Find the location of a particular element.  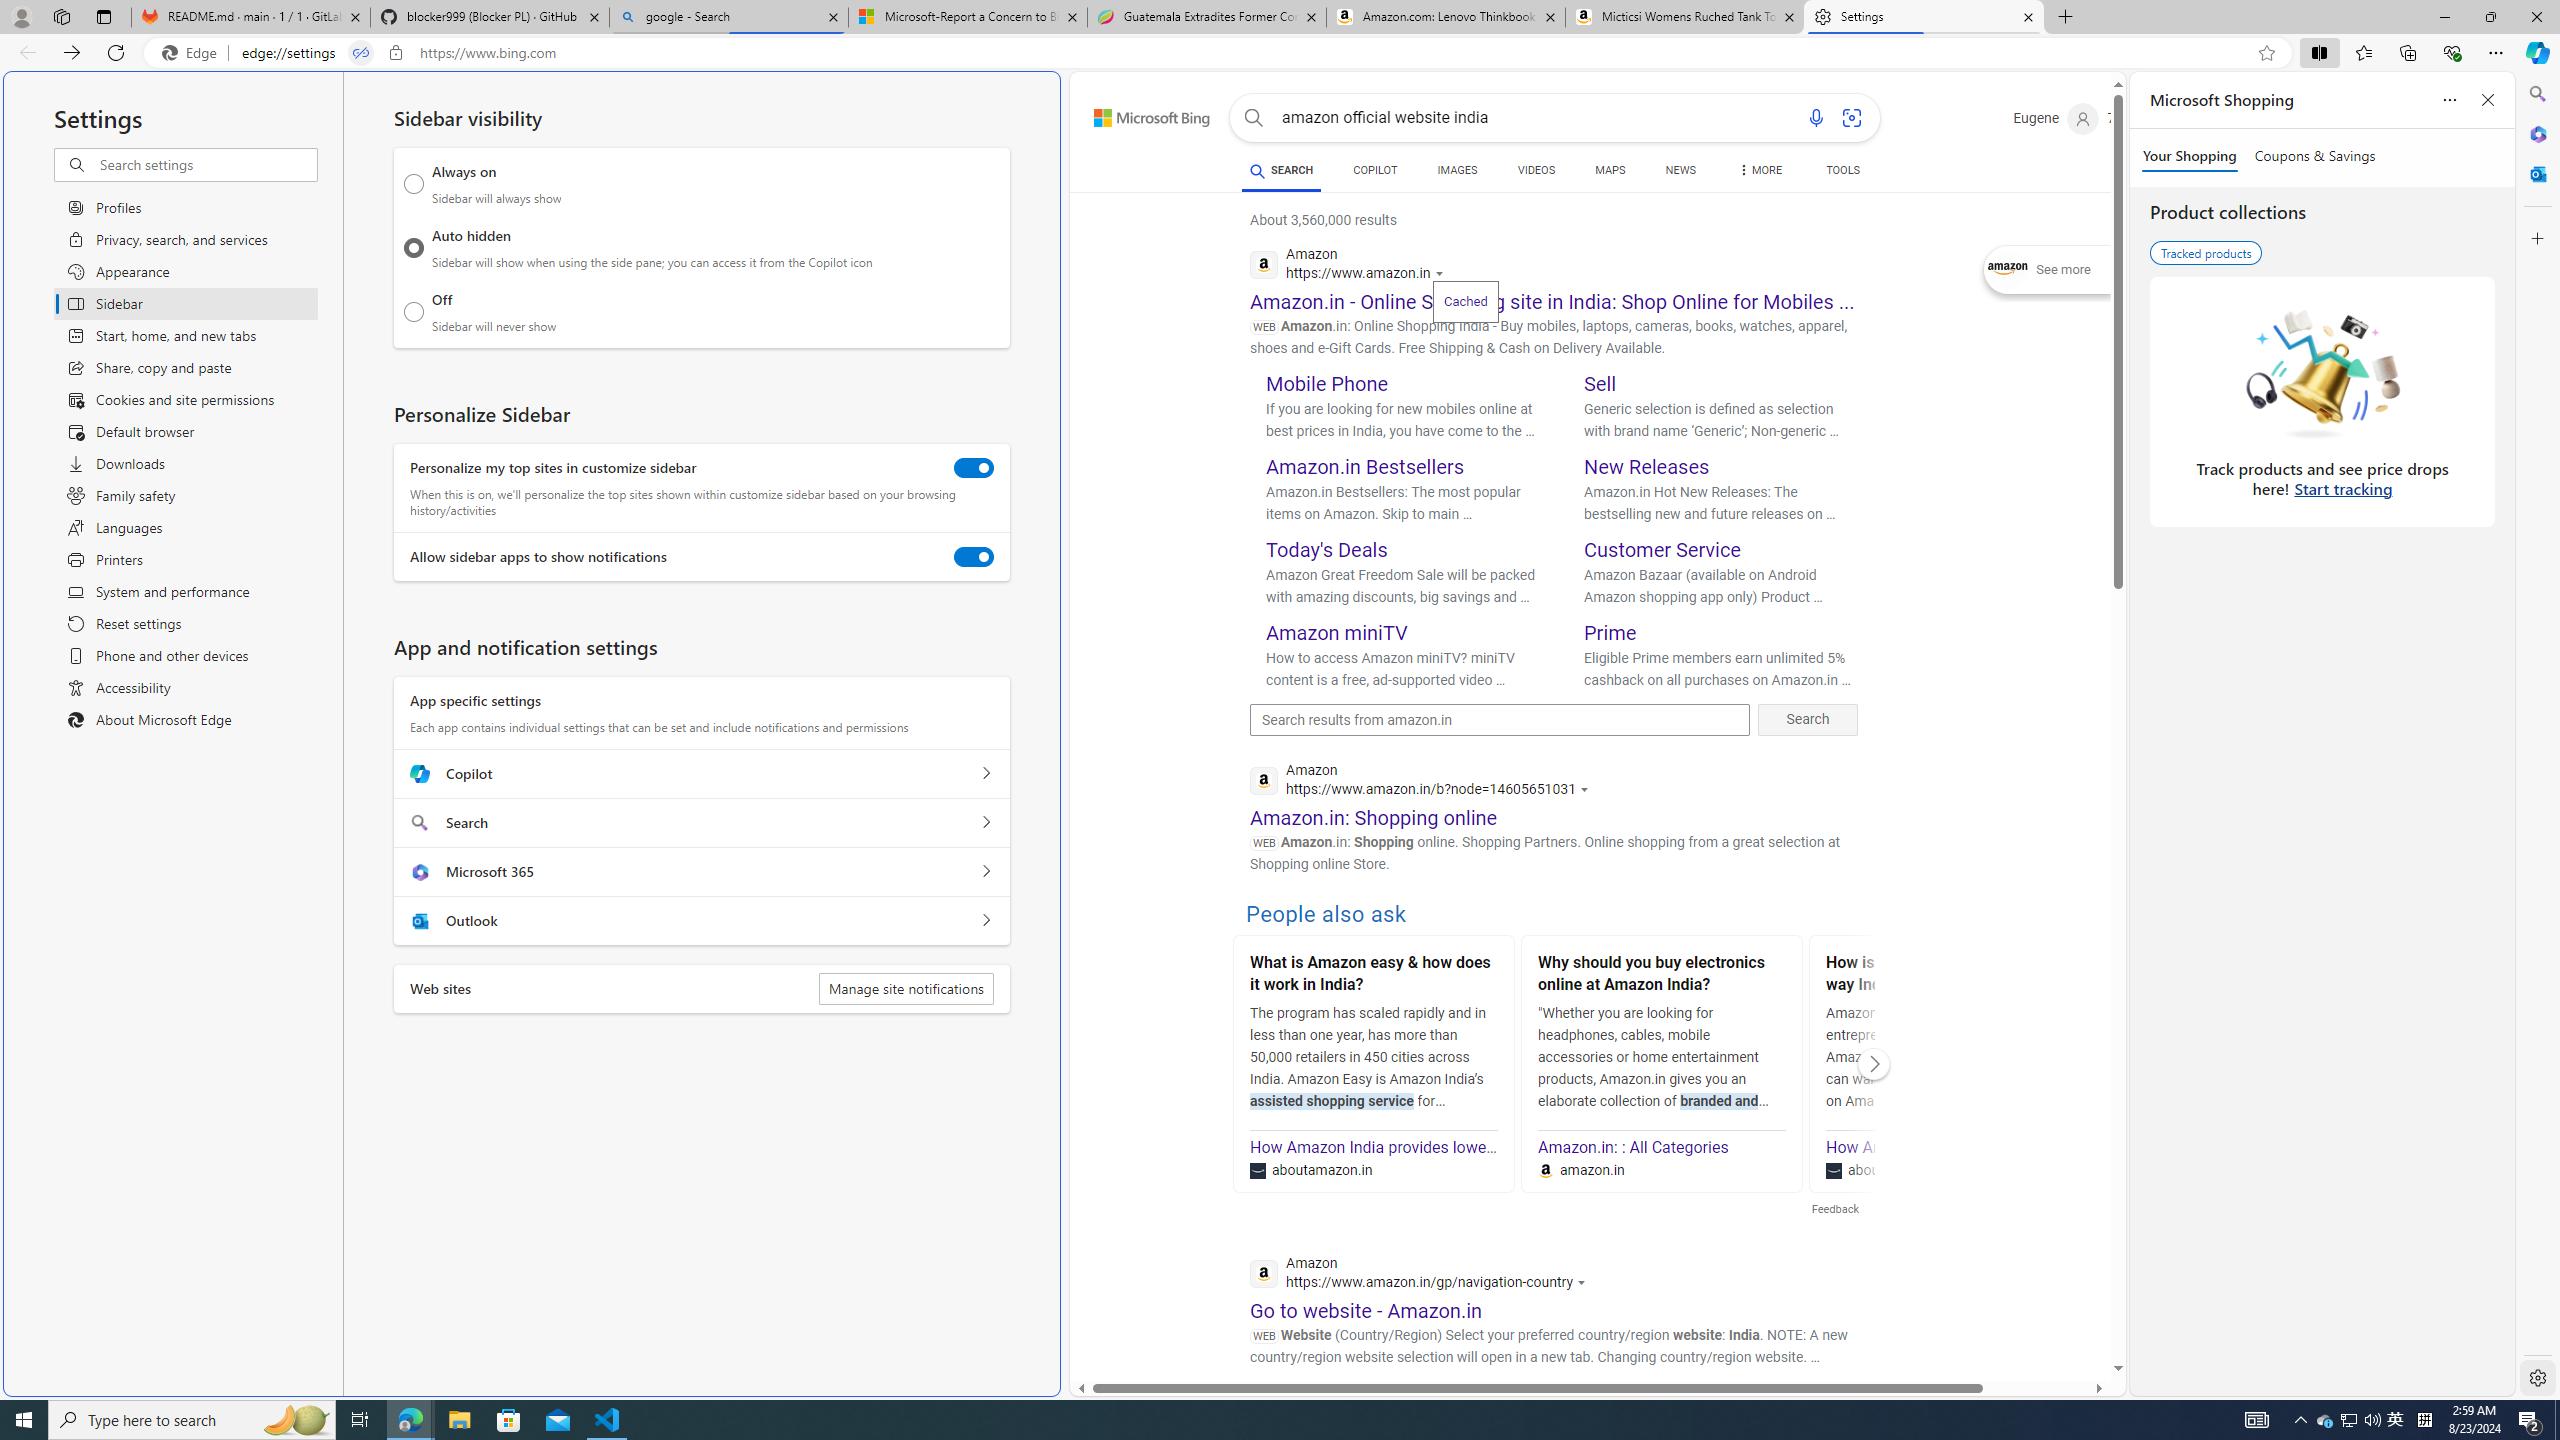

Tabs in split screen is located at coordinates (360, 53).